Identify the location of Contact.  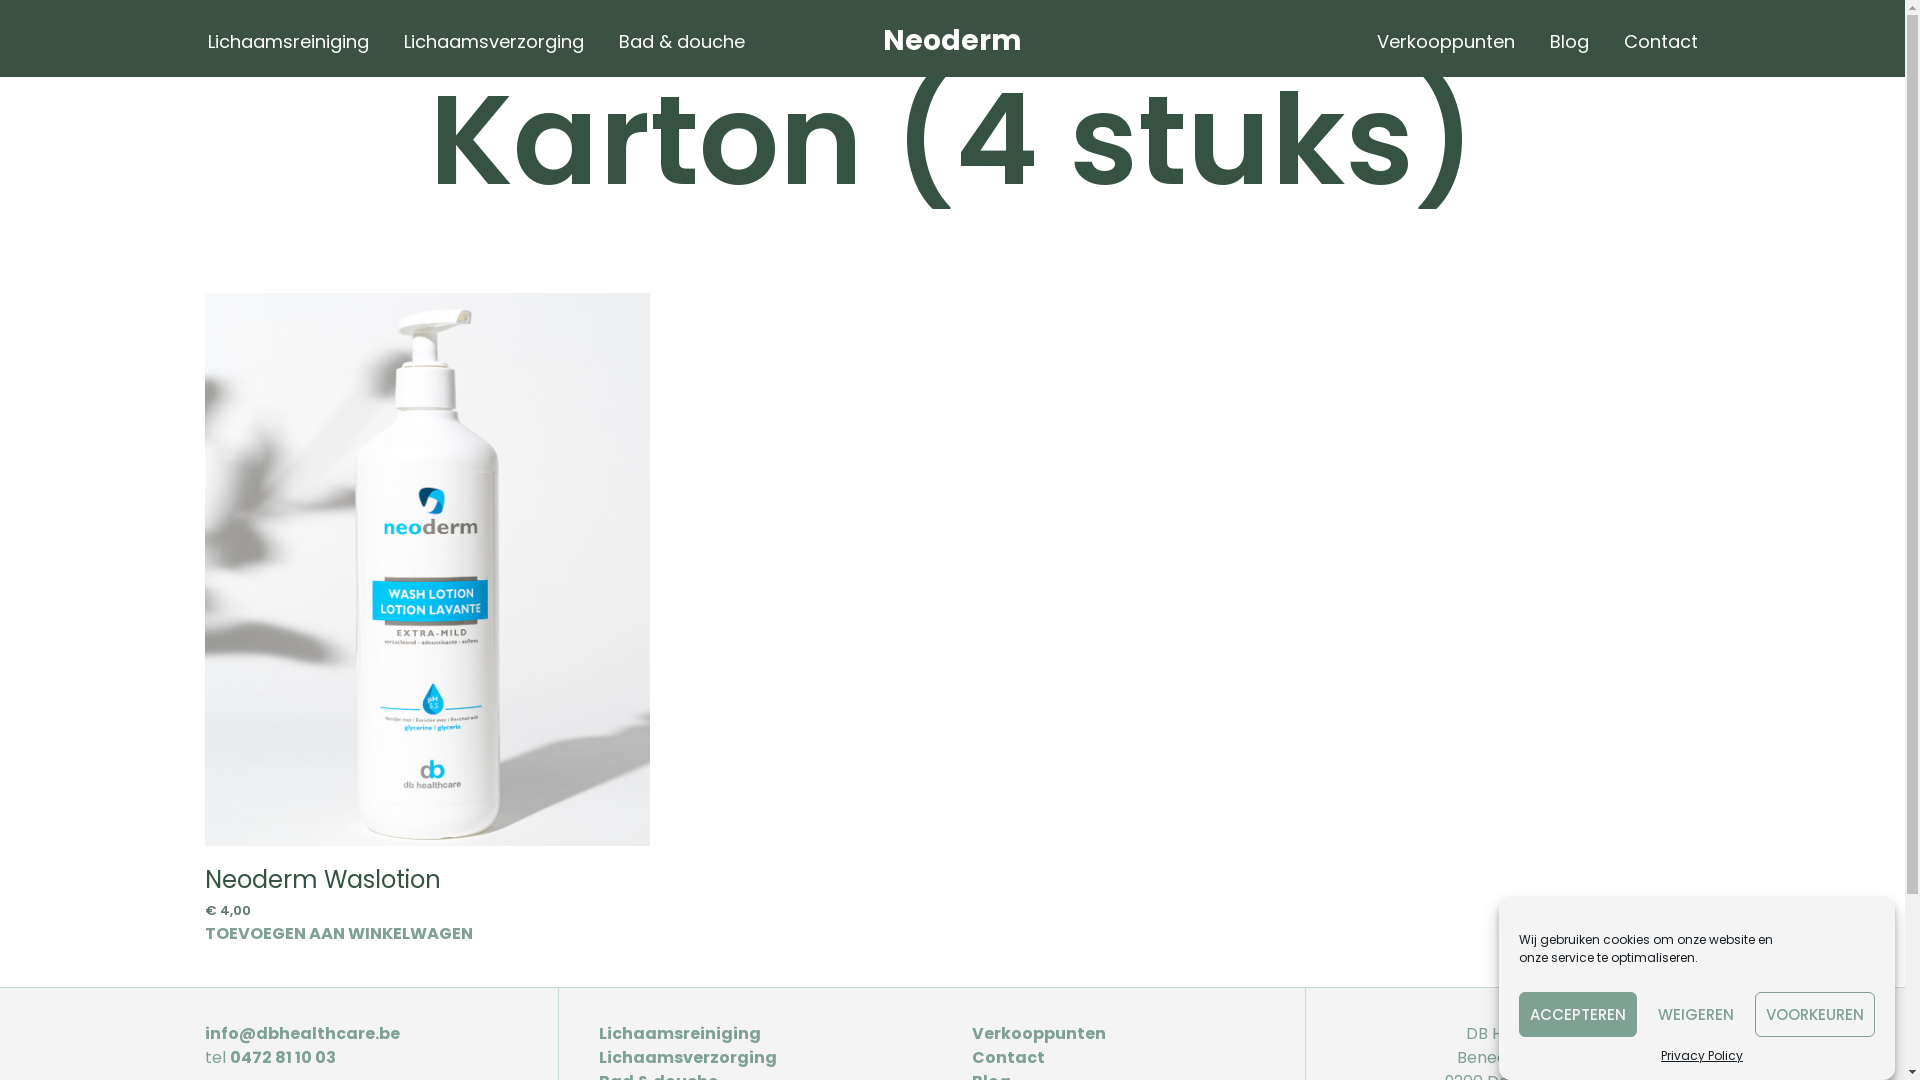
(1660, 42).